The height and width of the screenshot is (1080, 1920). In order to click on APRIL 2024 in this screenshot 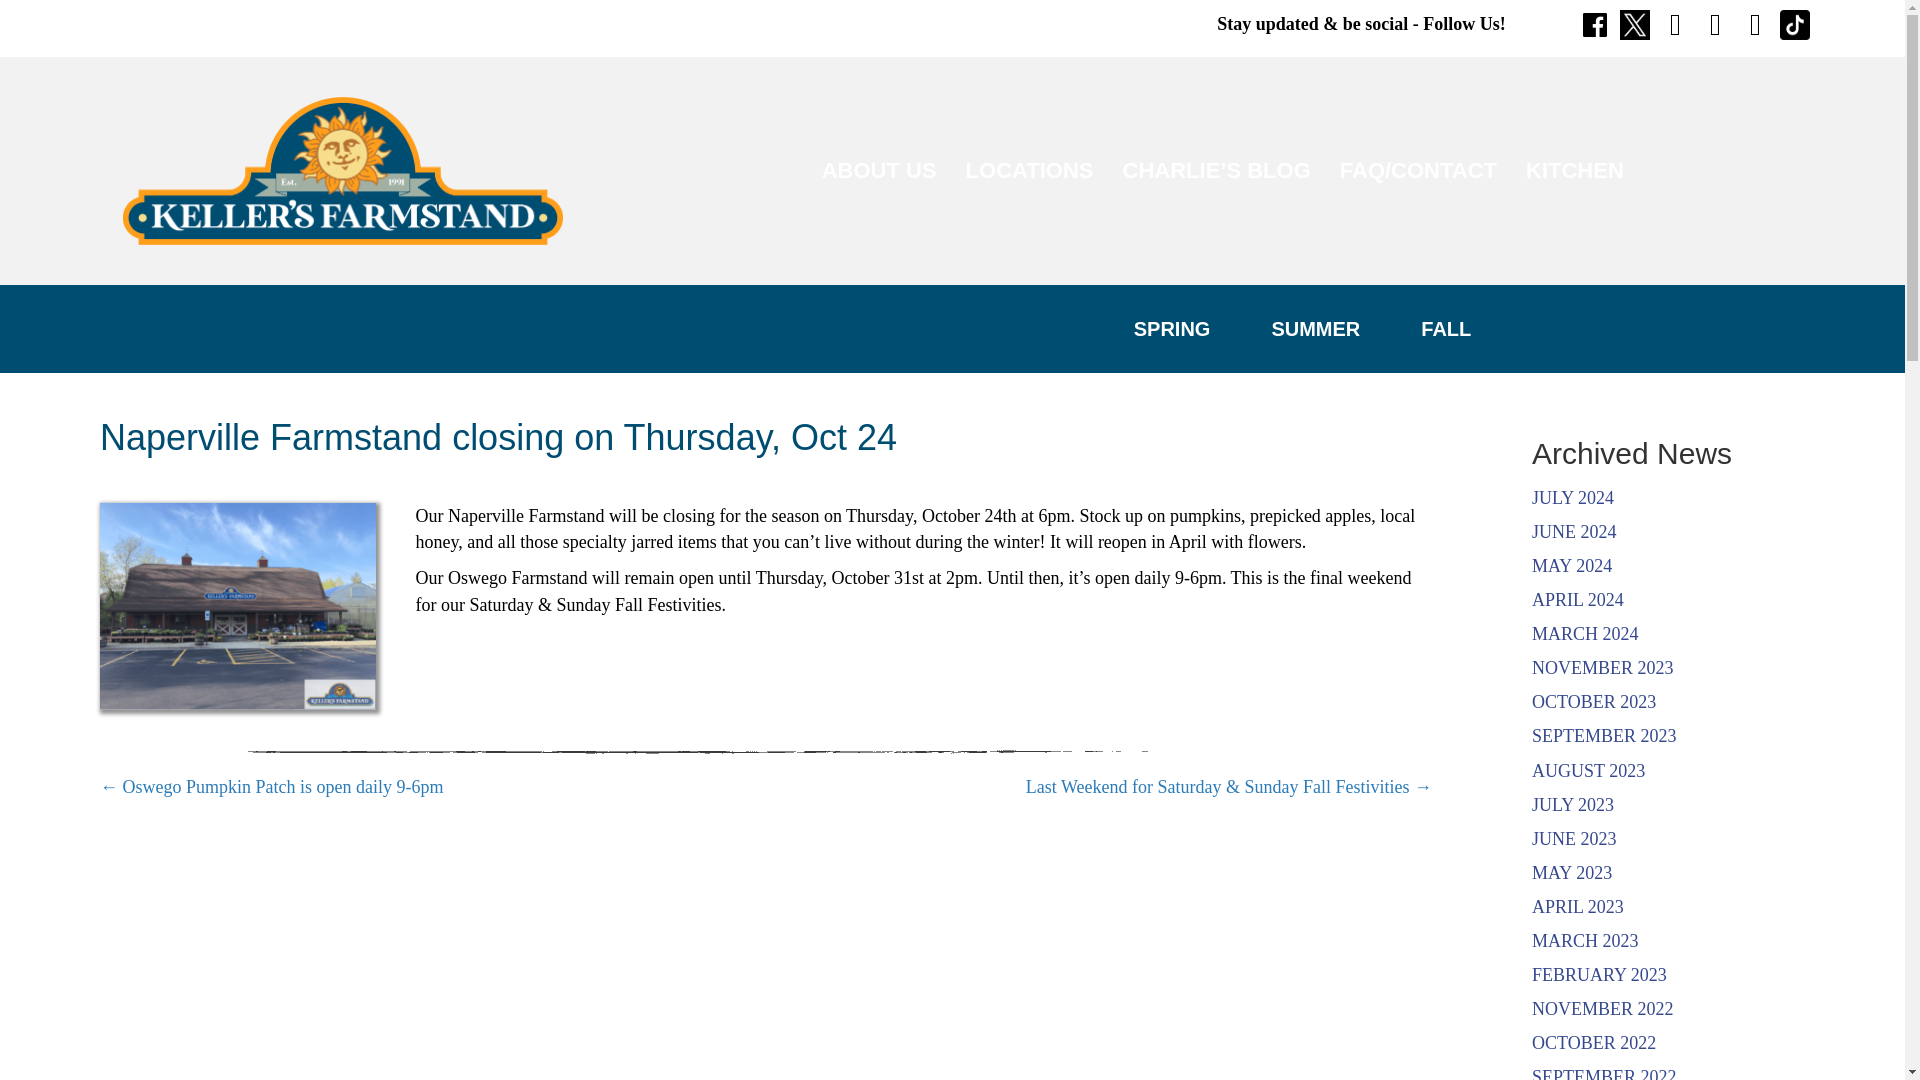, I will do `click(1578, 600)`.